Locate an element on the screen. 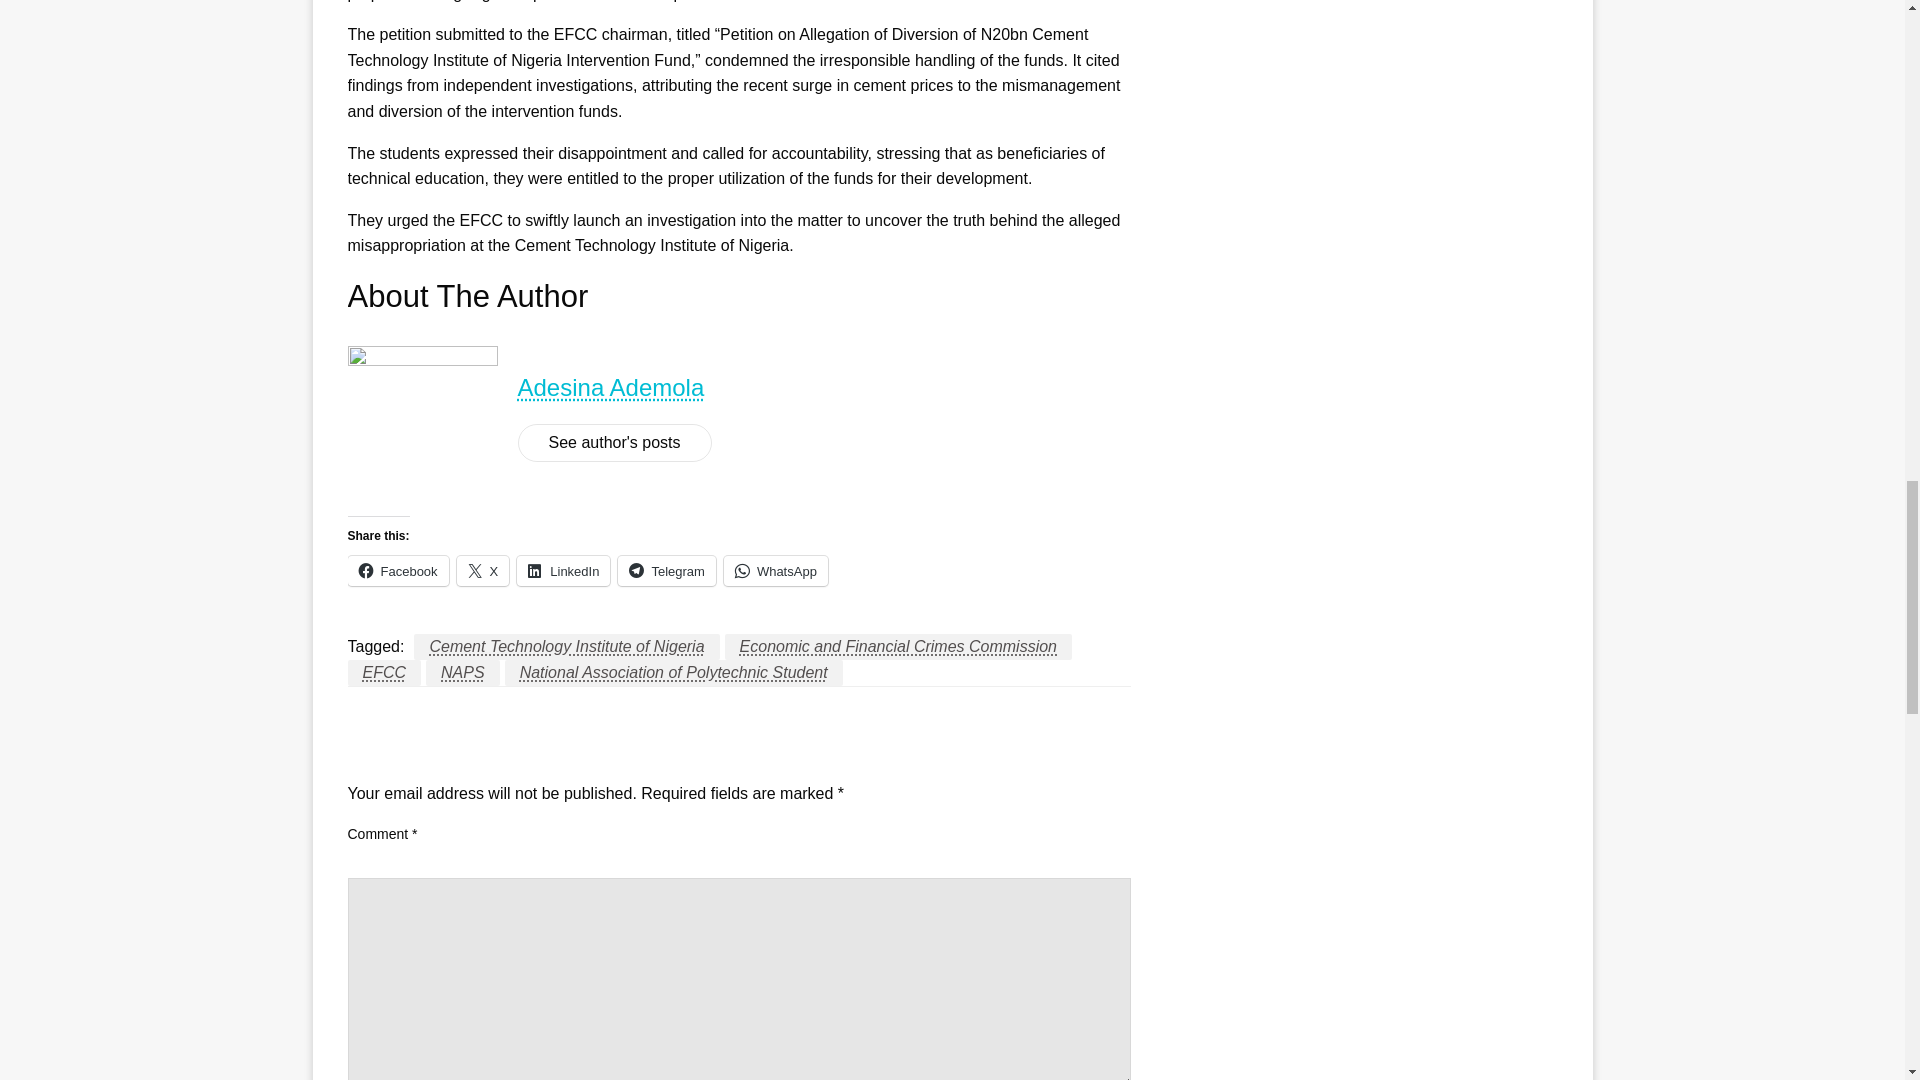 Image resolution: width=1920 pixels, height=1080 pixels. Cement Technology Institute of Nigeria is located at coordinates (566, 646).